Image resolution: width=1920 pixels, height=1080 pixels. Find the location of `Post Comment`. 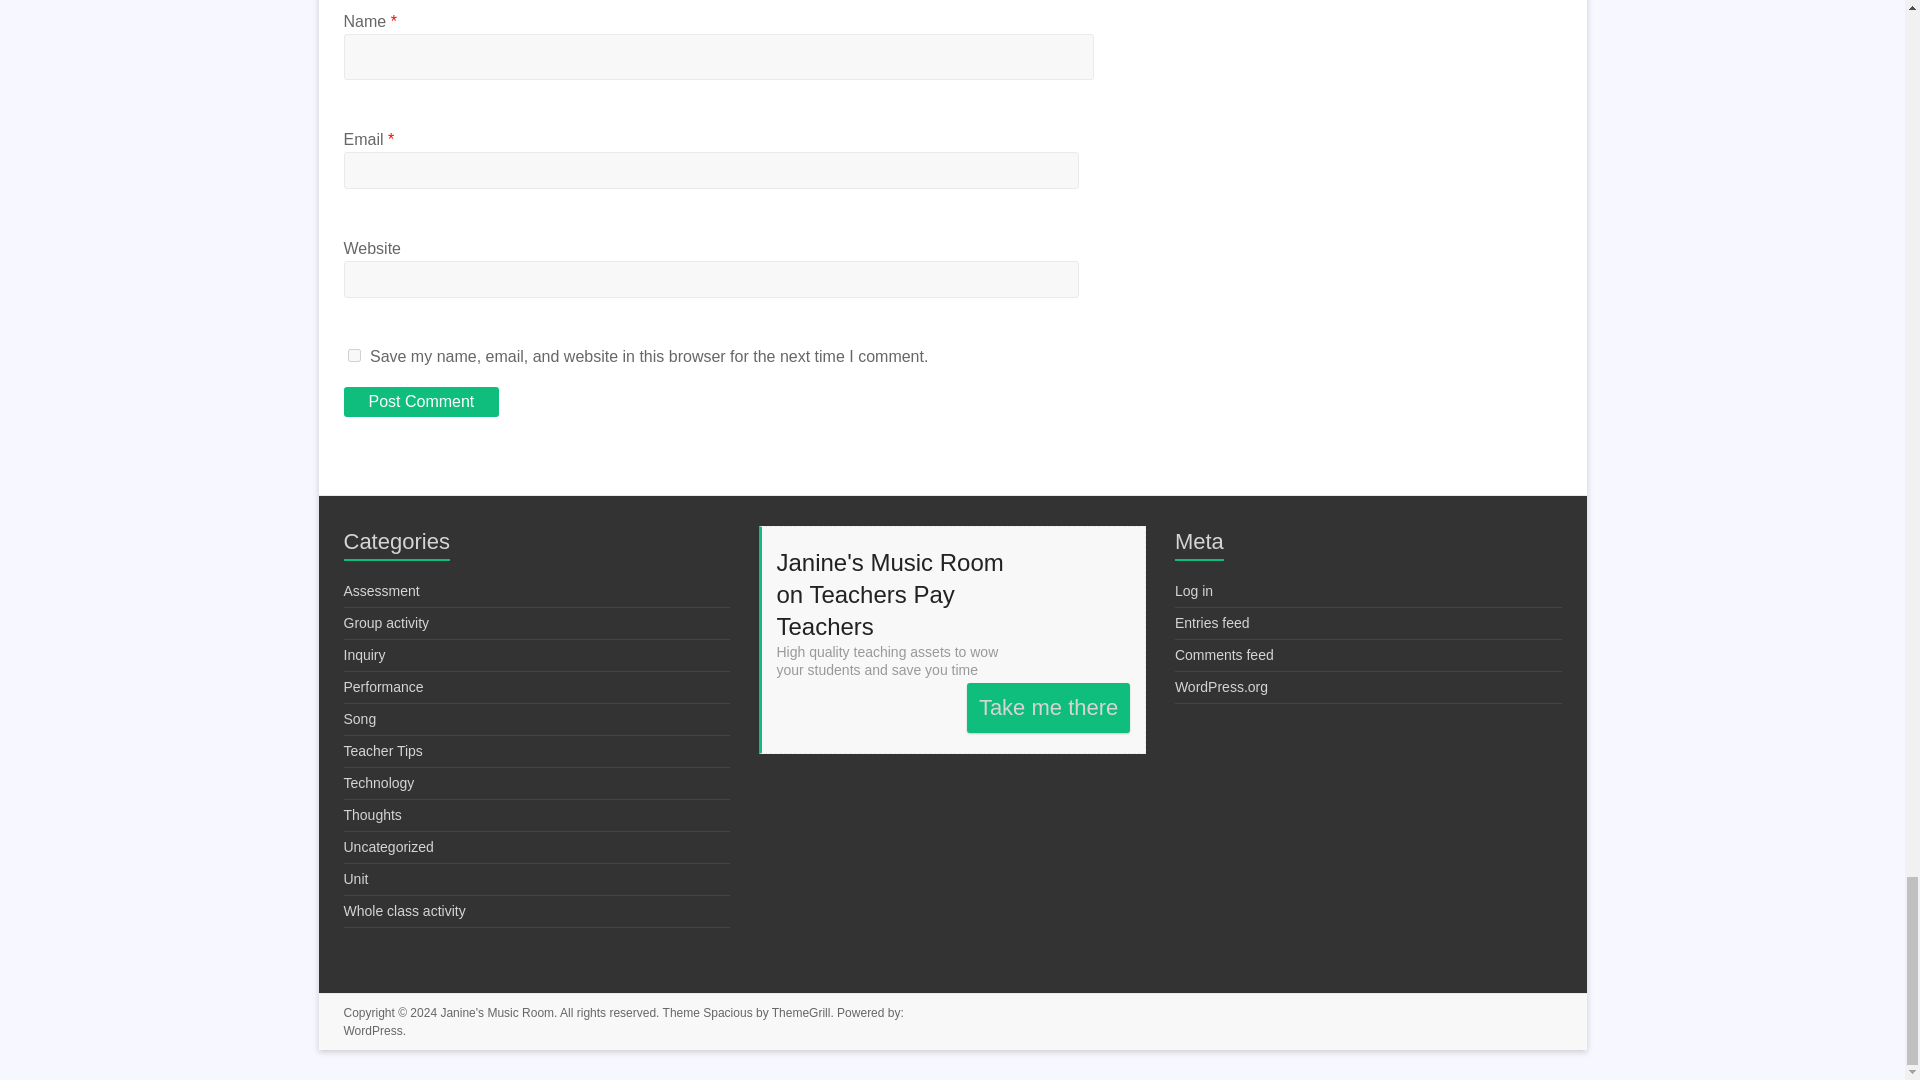

Post Comment is located at coordinates (421, 401).